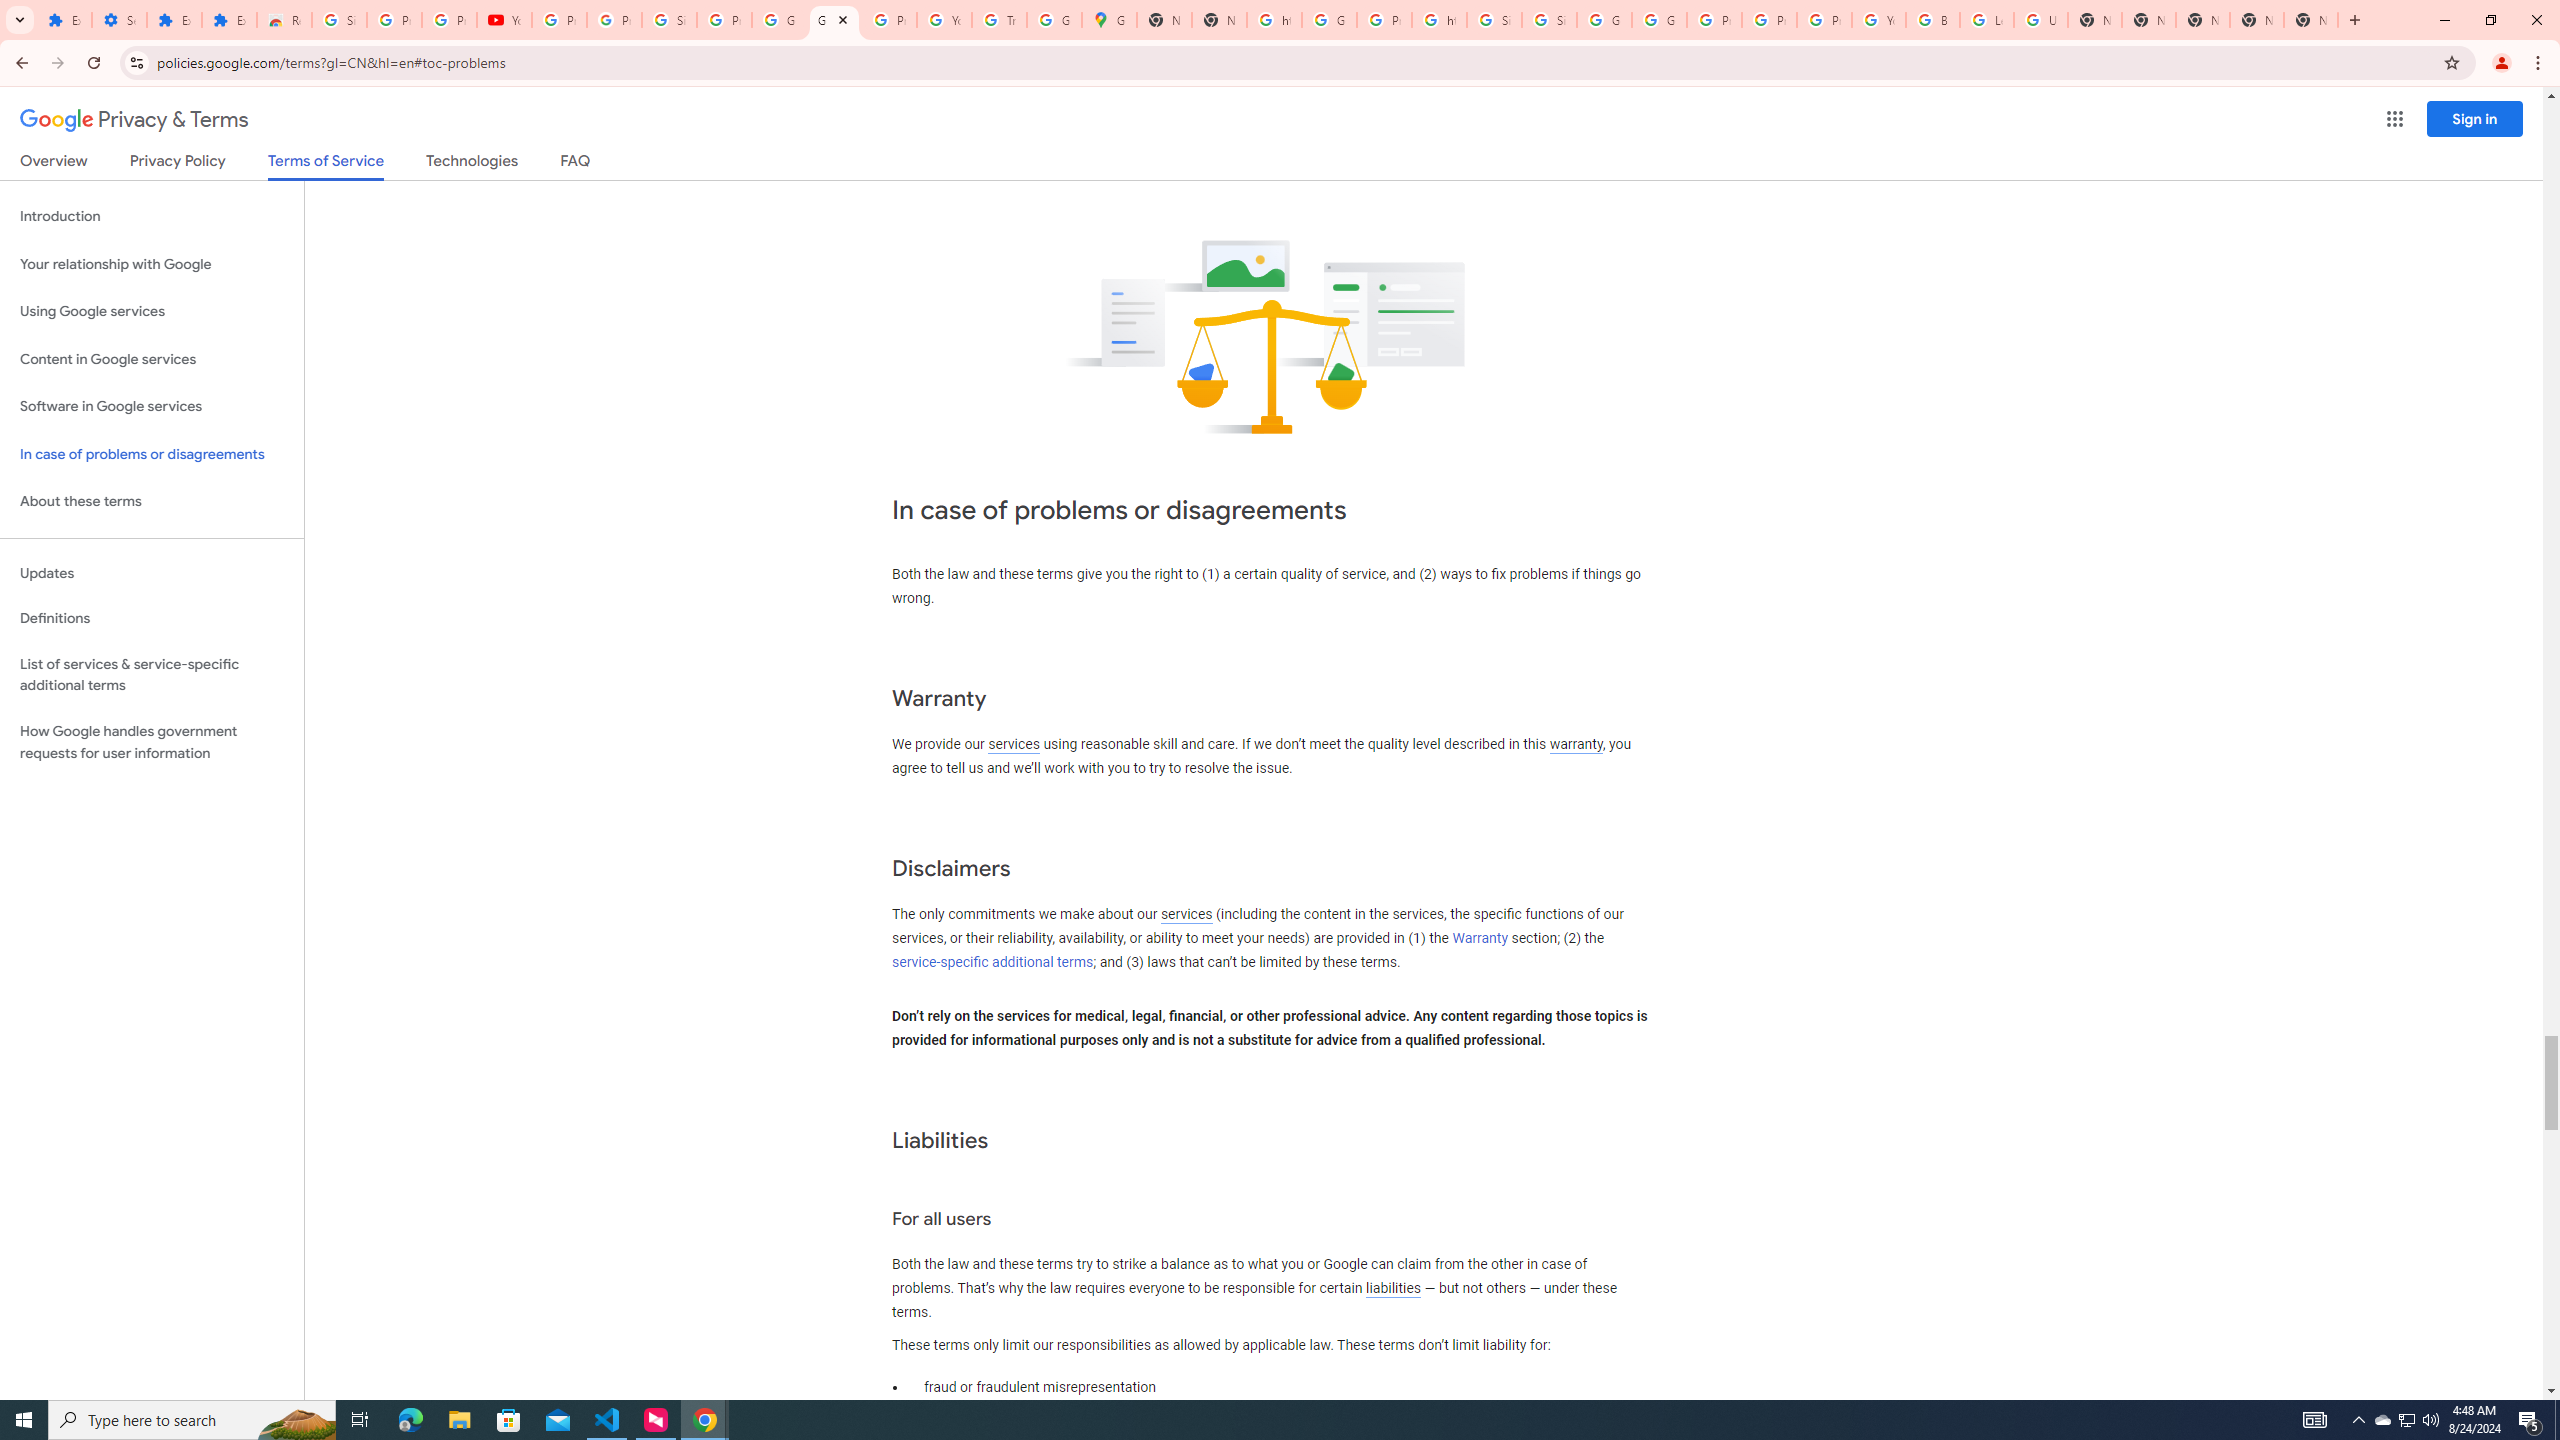 The image size is (2560, 1440). Describe the element at coordinates (152, 264) in the screenshot. I see `Your relationship with Google` at that location.